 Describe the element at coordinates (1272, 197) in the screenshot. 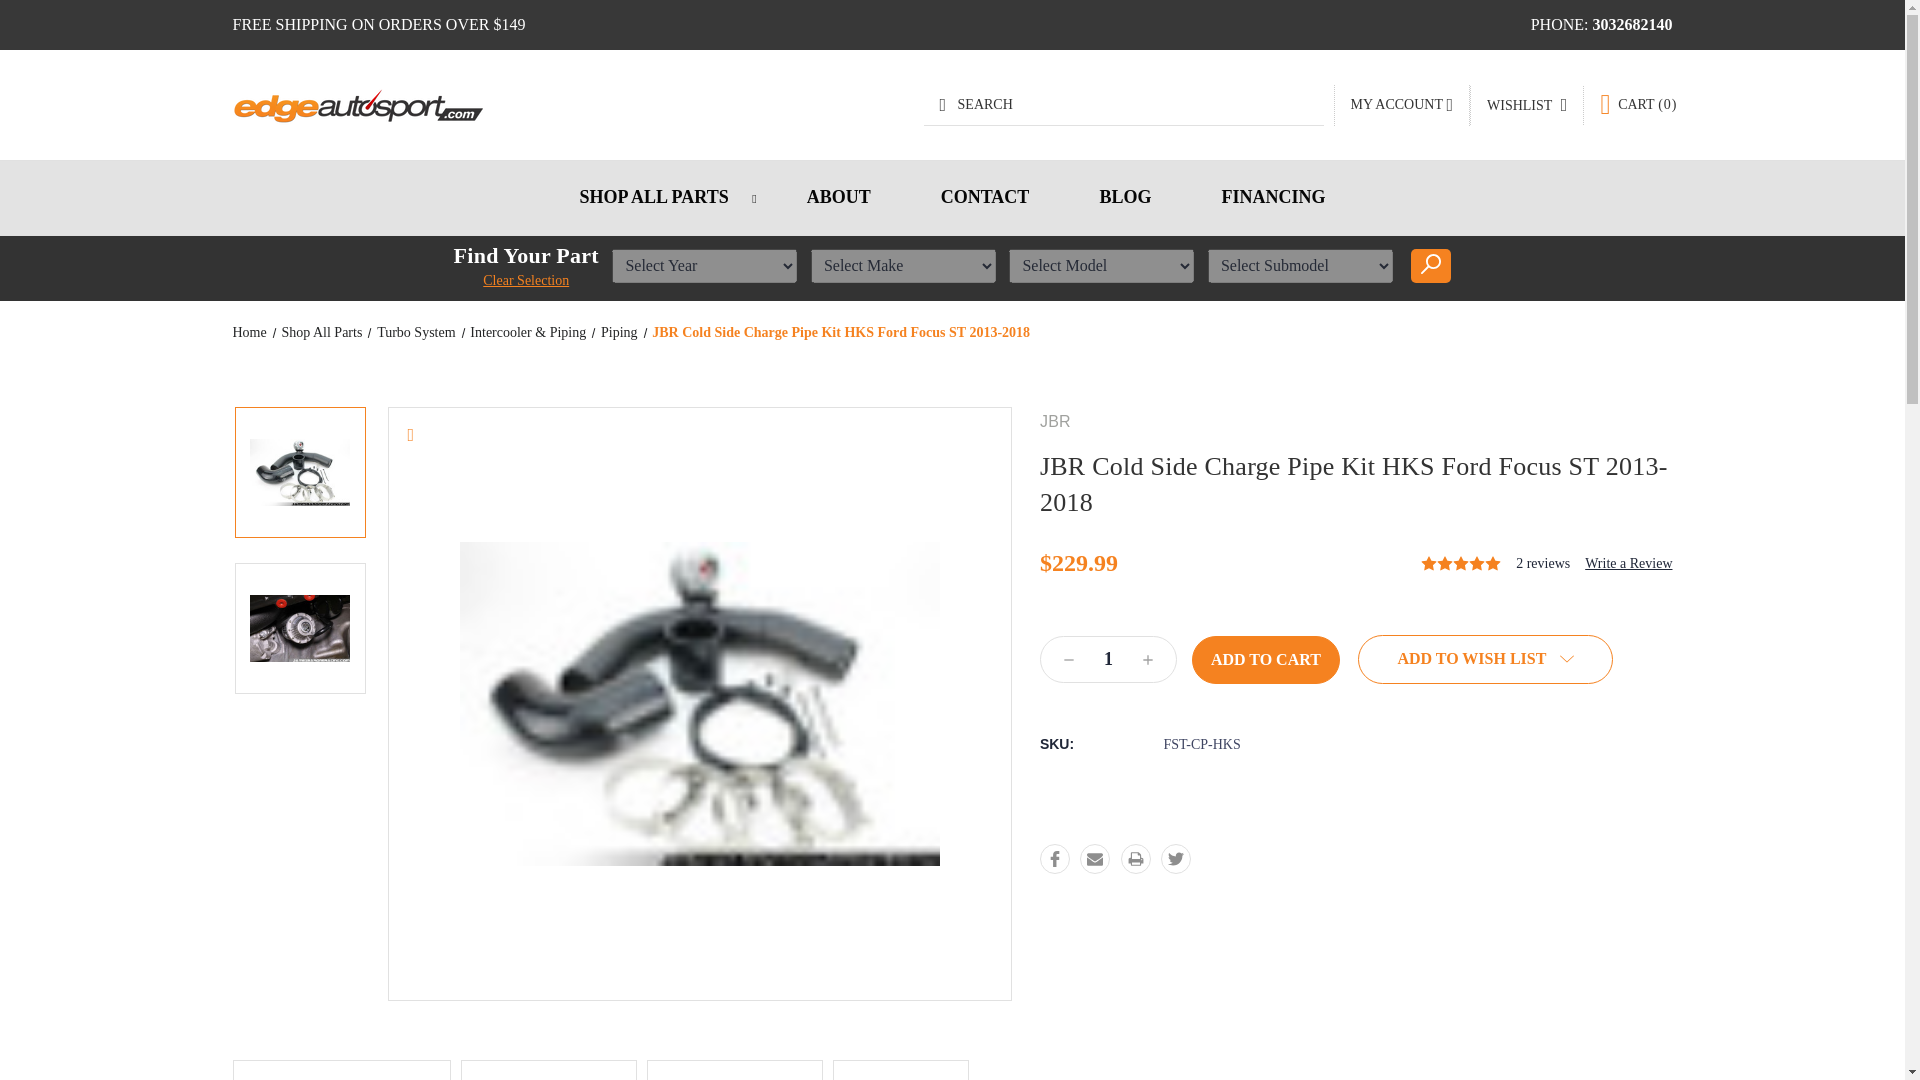

I see `FINANCING` at that location.